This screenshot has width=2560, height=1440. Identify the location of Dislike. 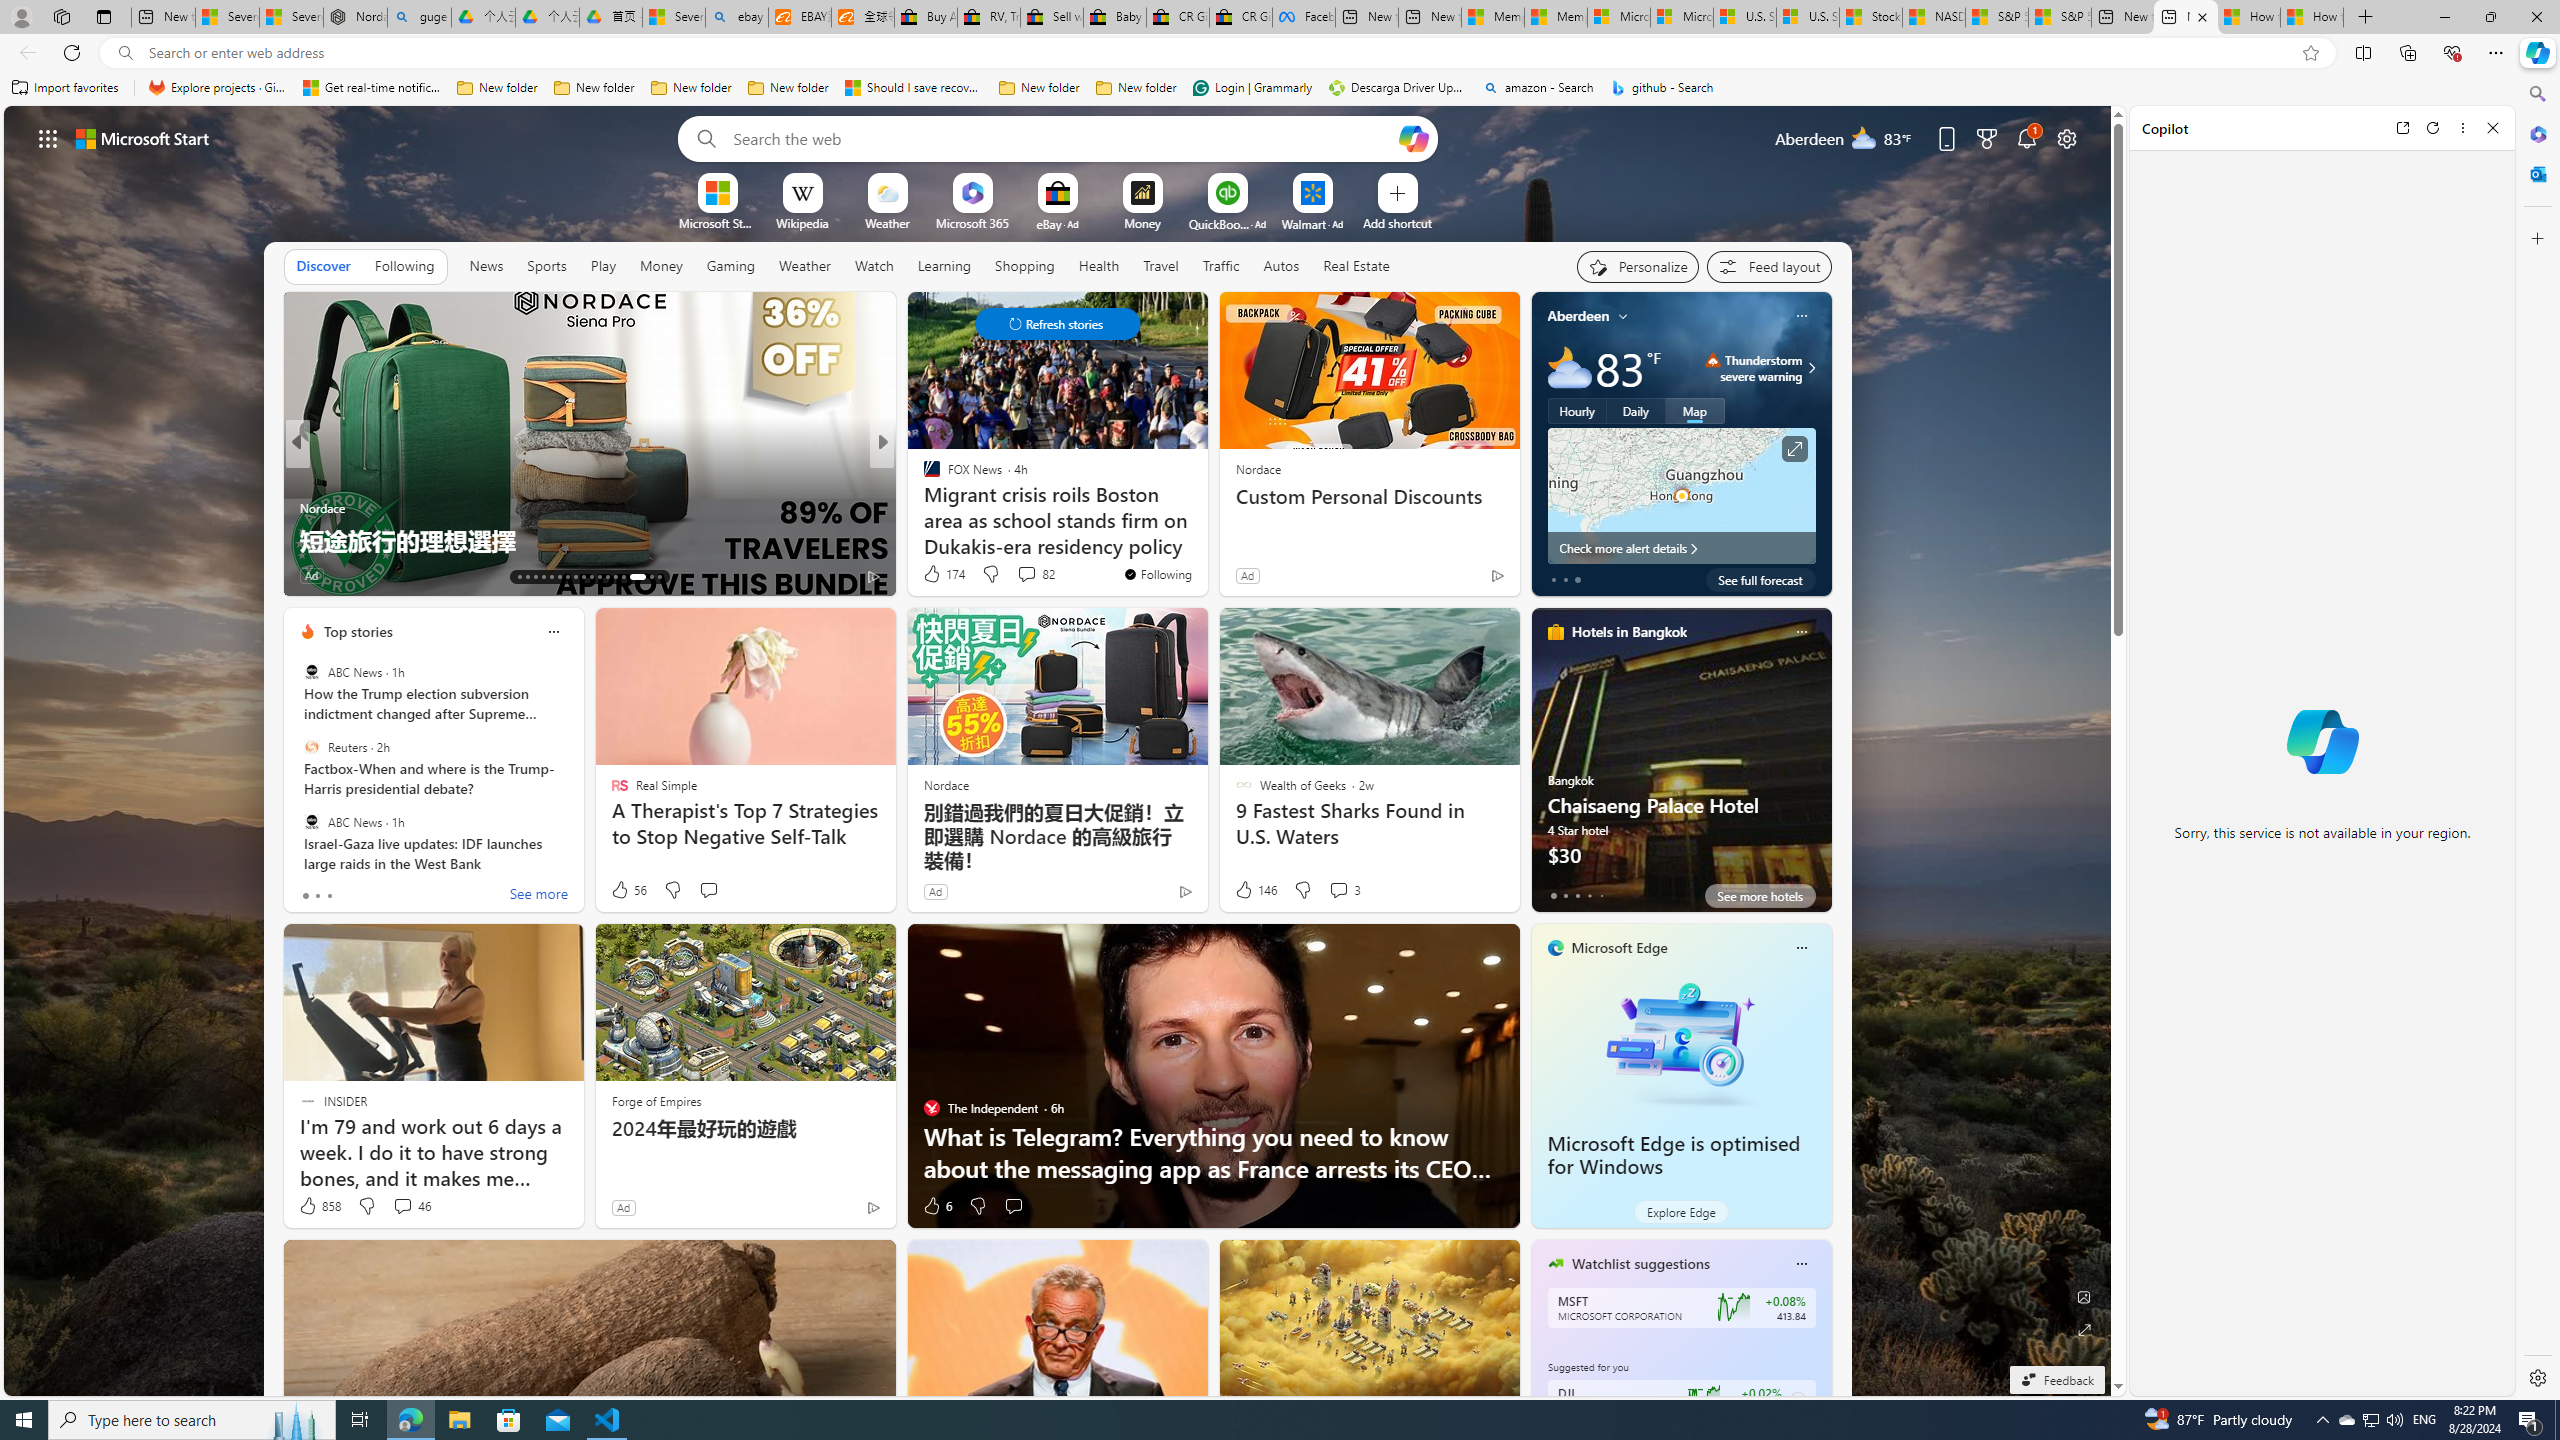
(978, 1206).